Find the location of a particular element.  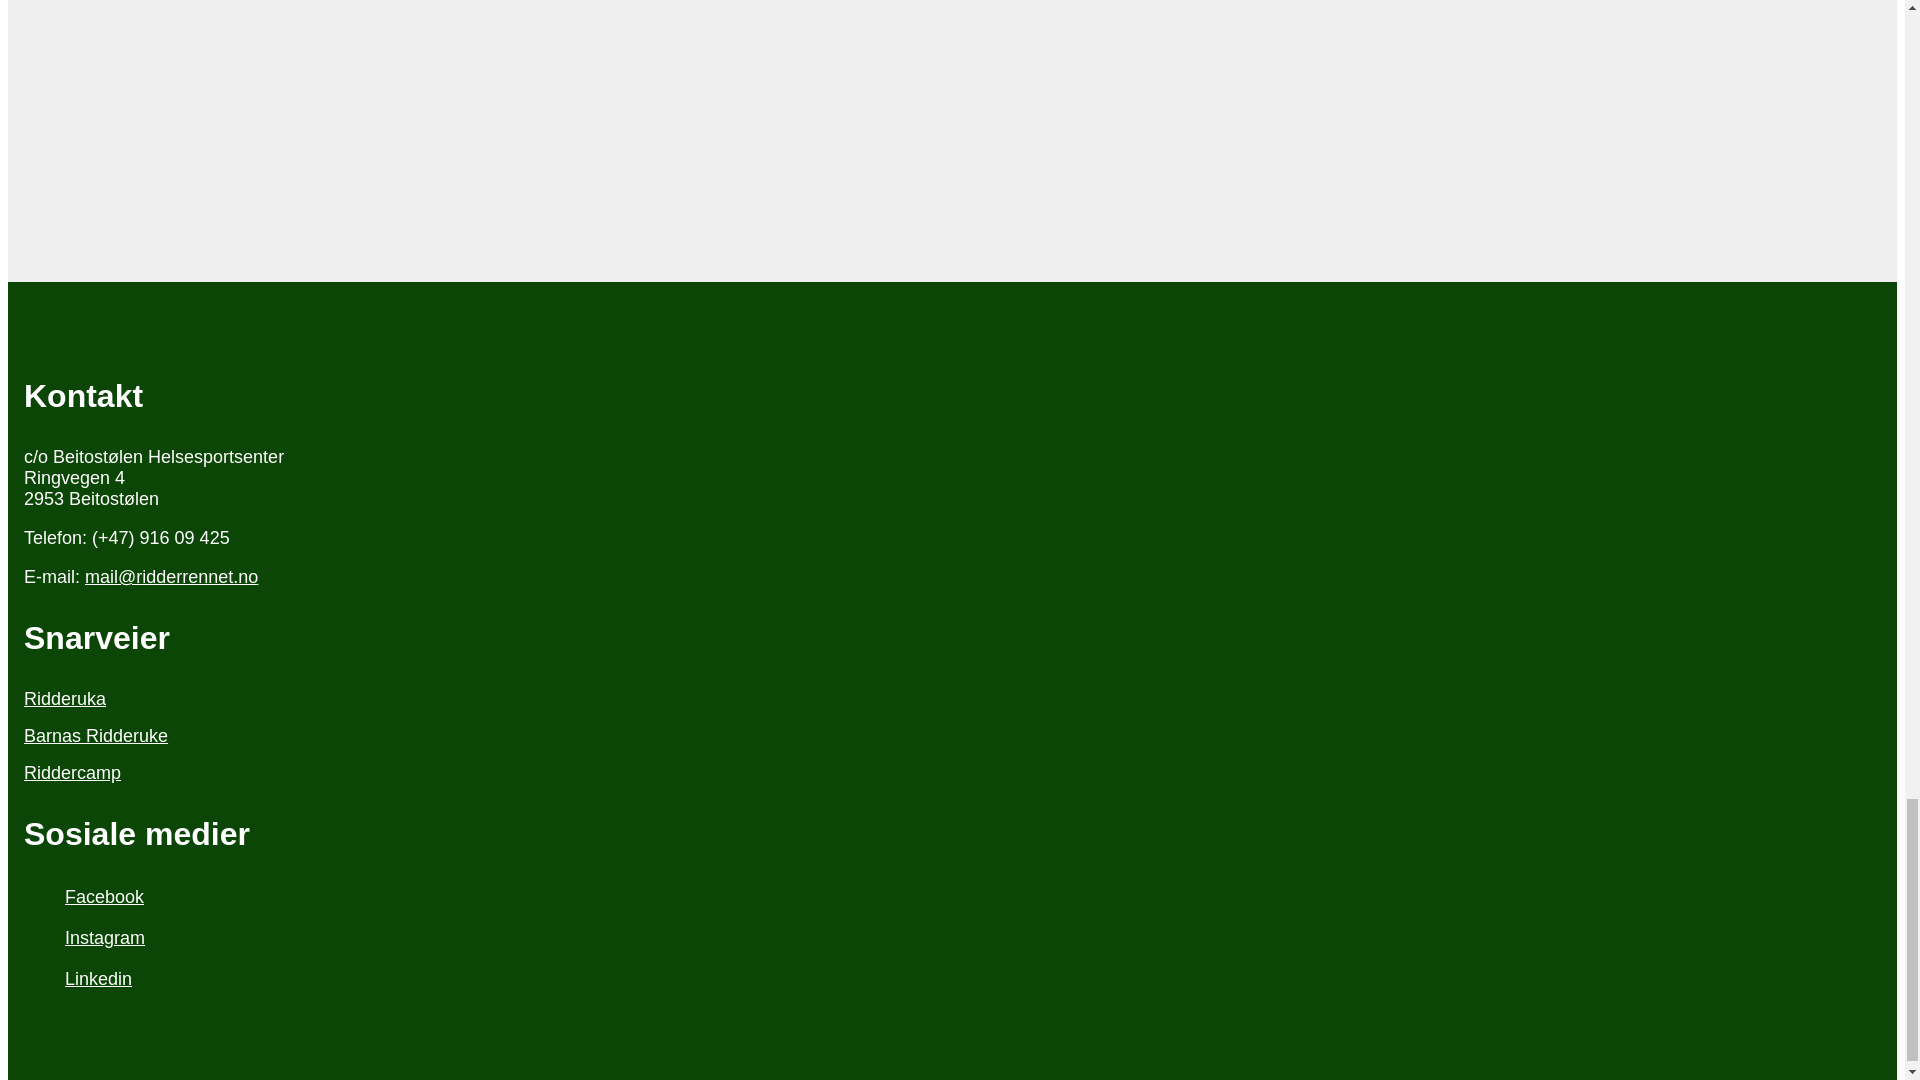

Riddercamp is located at coordinates (952, 773).